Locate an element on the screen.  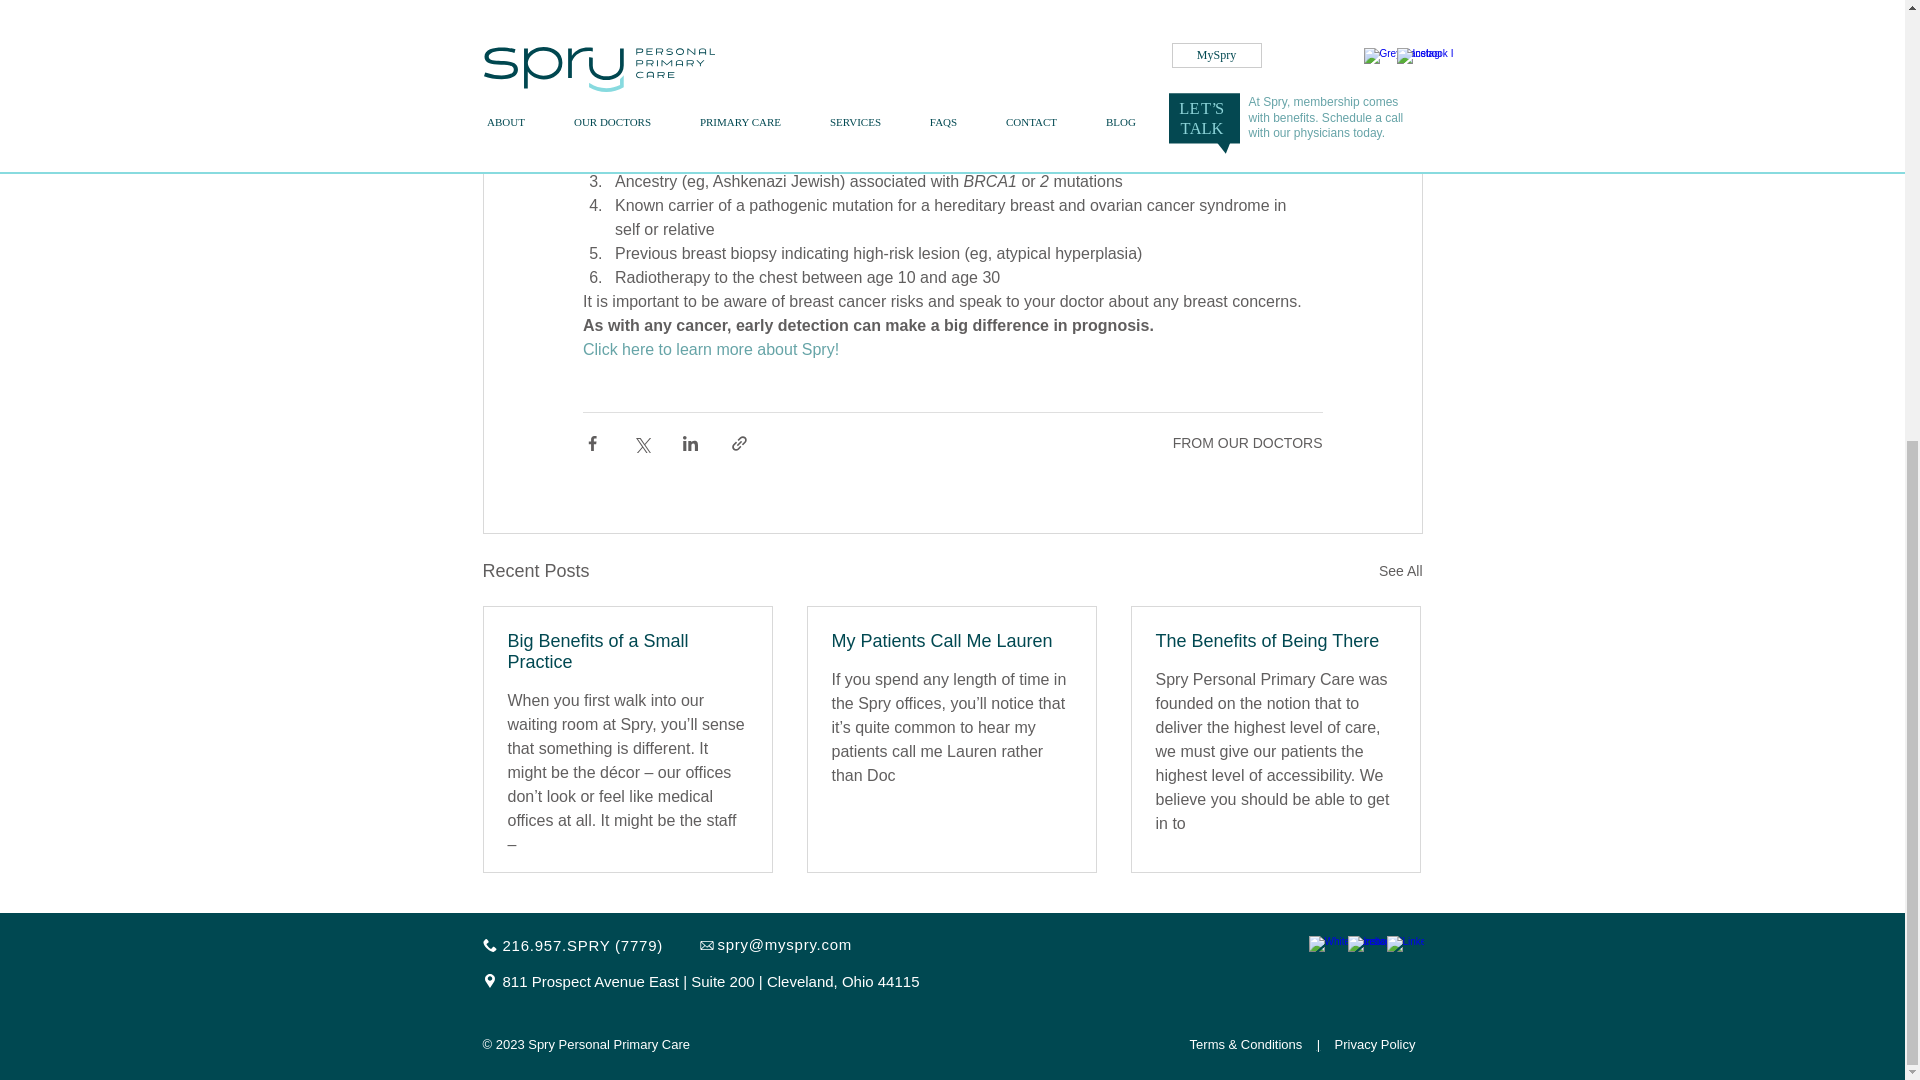
FROM OUR DOCTORS is located at coordinates (1248, 443).